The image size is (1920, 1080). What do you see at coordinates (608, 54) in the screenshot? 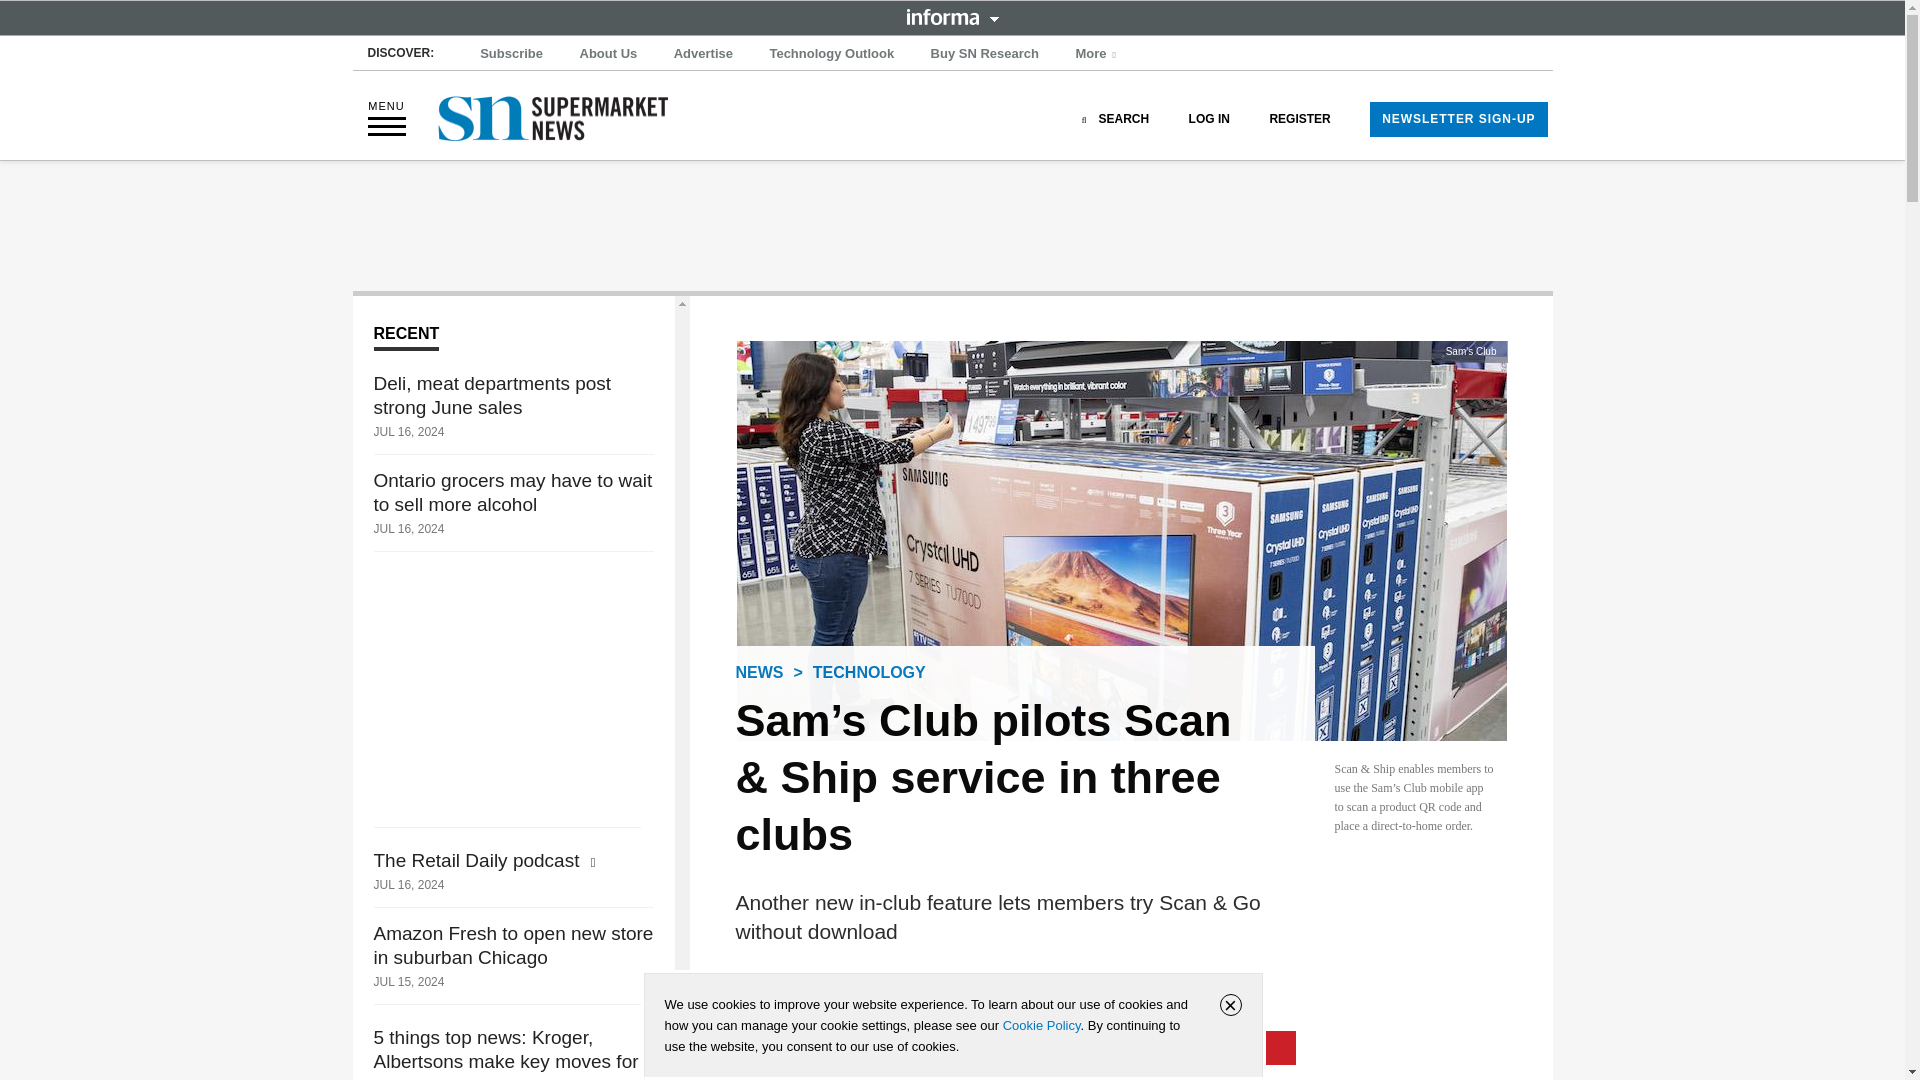
I see `About Us` at bounding box center [608, 54].